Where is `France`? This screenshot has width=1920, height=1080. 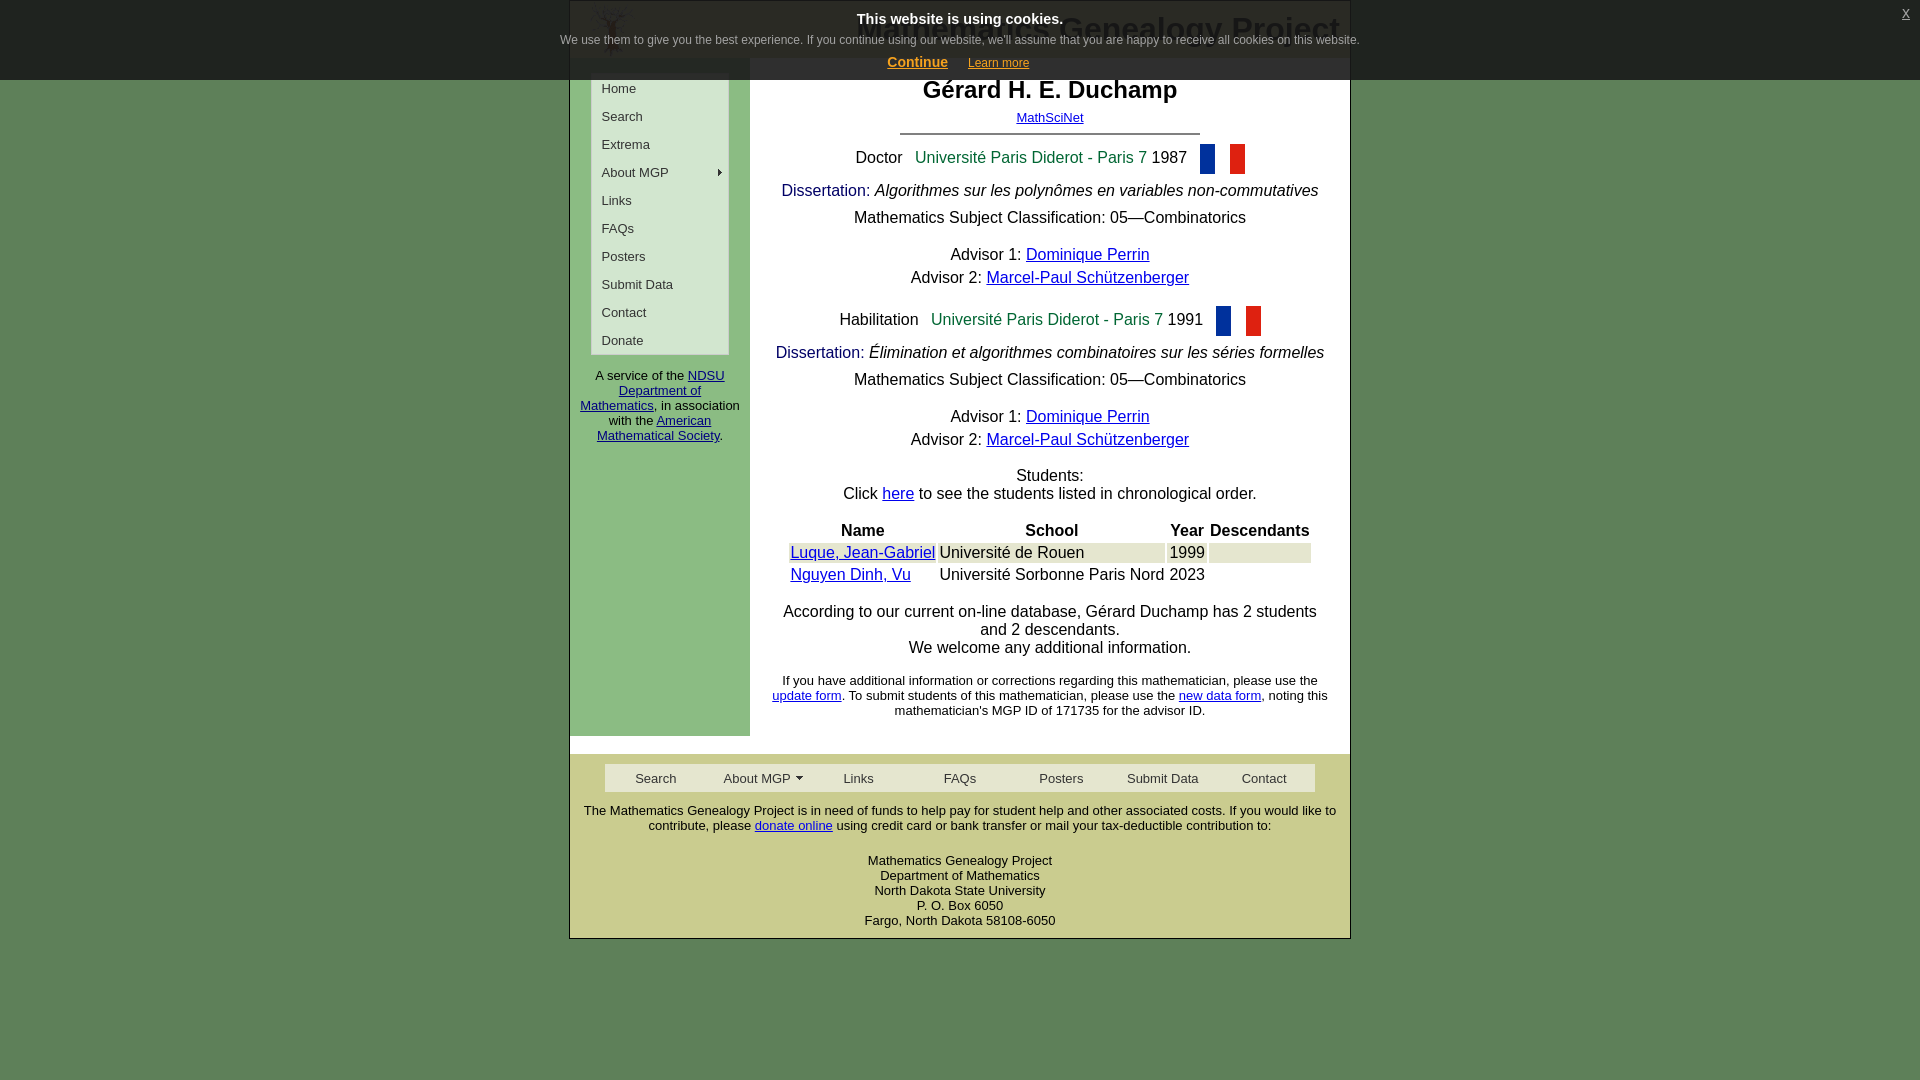 France is located at coordinates (1222, 158).